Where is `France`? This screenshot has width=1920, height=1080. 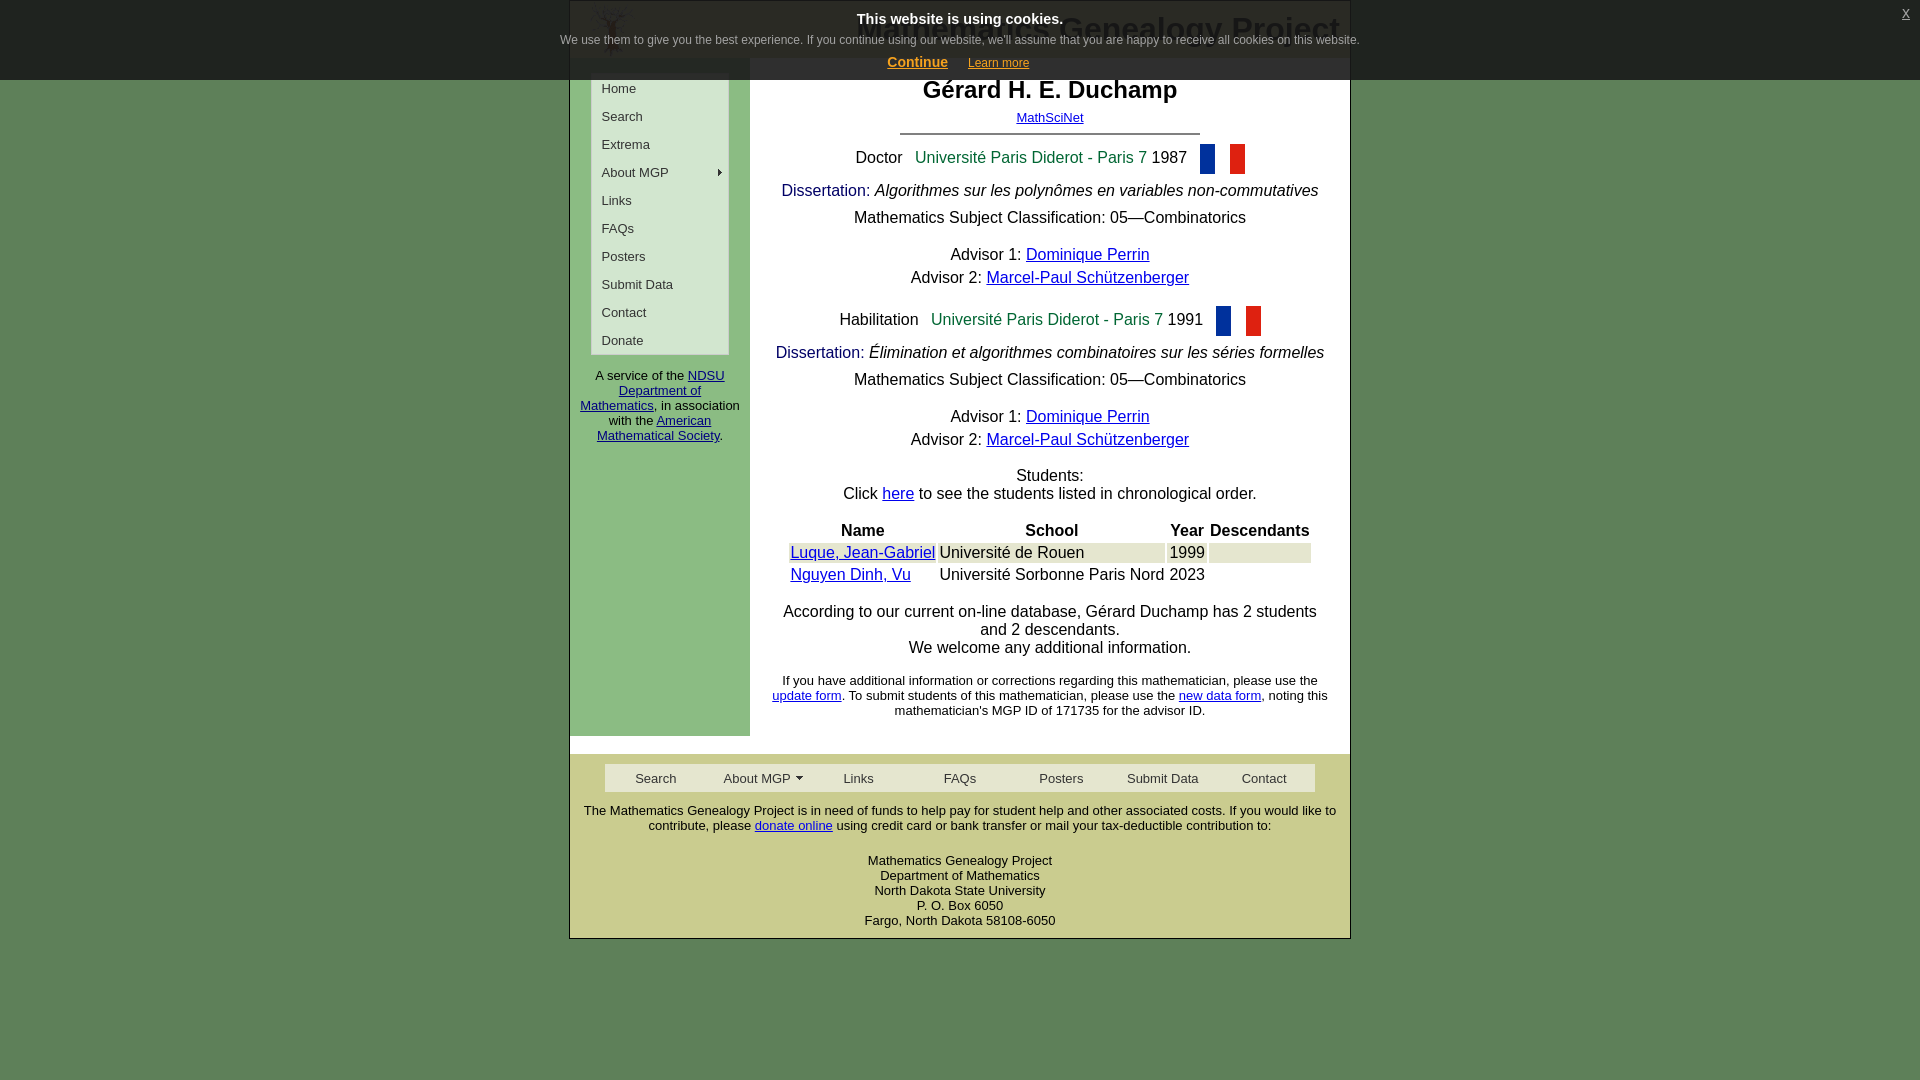 France is located at coordinates (1222, 158).